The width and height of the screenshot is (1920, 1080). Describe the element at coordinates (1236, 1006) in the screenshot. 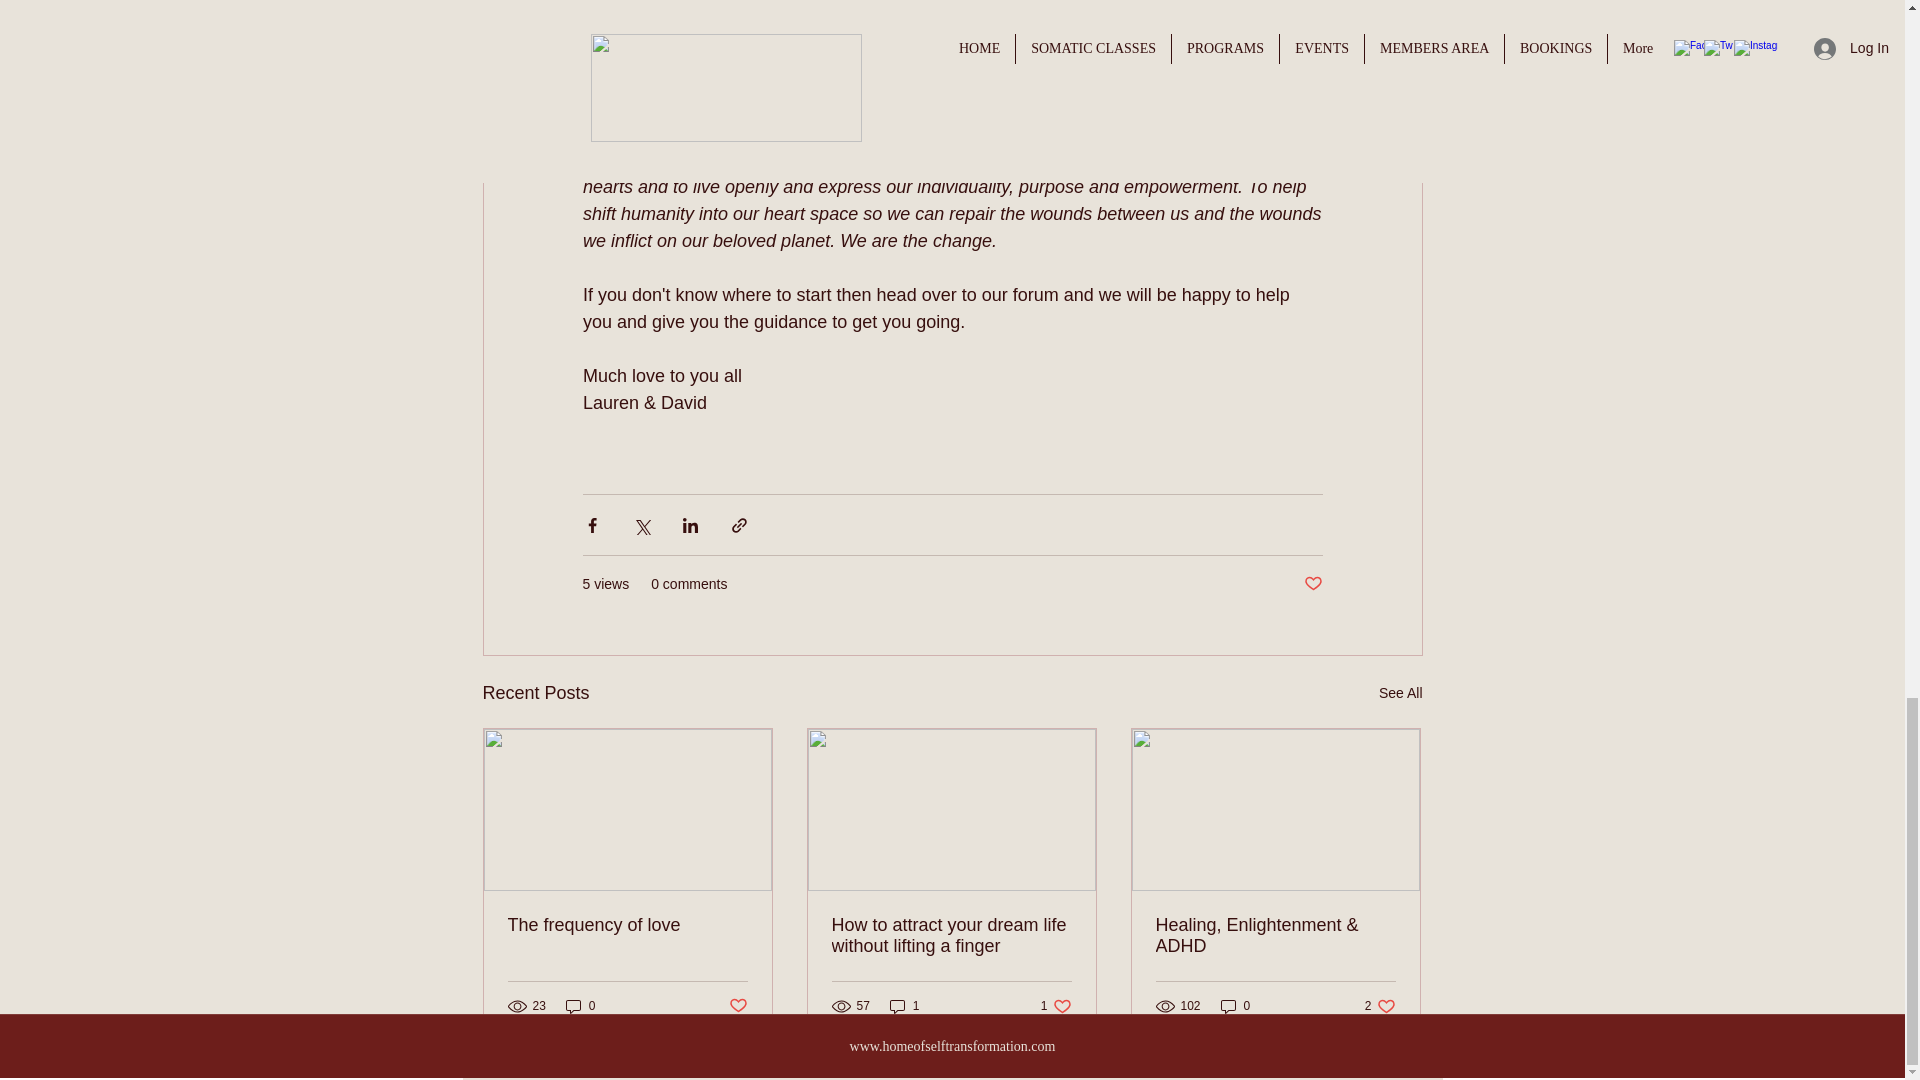

I see `0` at that location.